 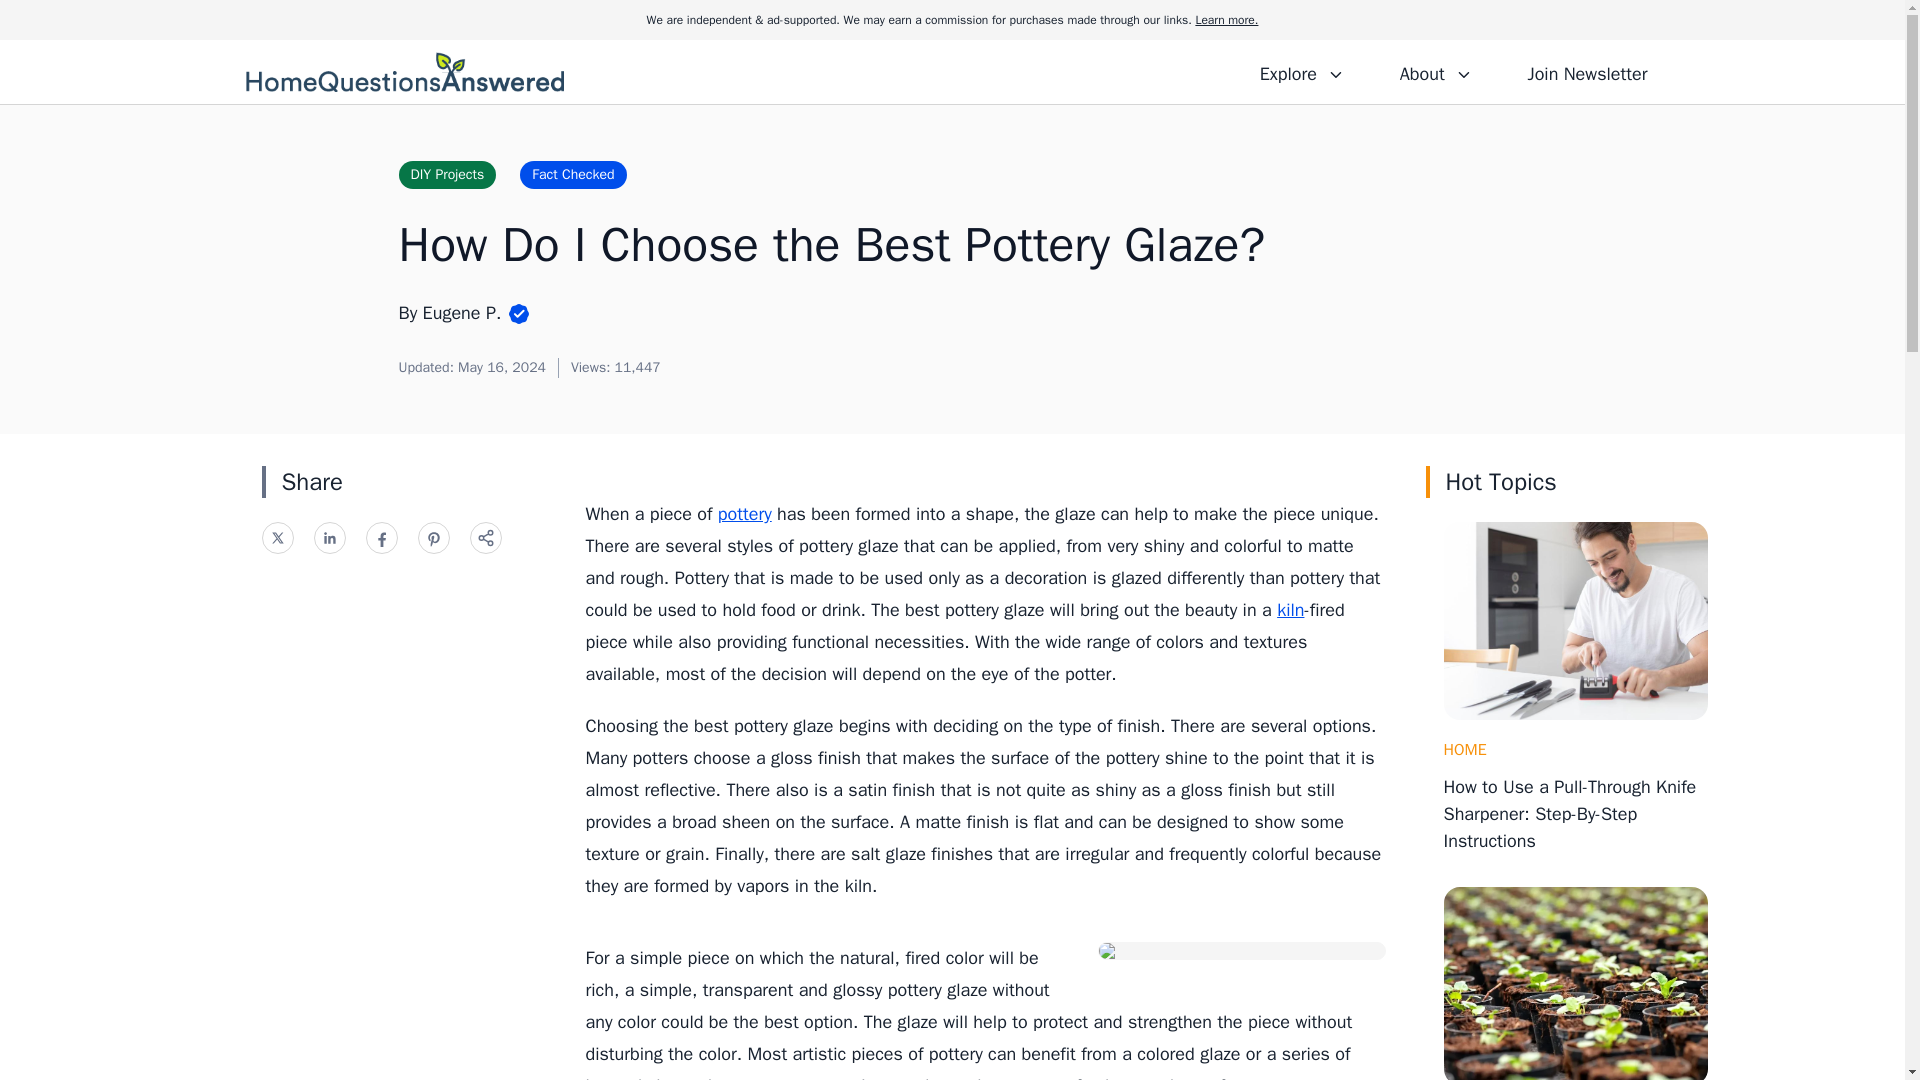 I want to click on About, so click(x=1435, y=71).